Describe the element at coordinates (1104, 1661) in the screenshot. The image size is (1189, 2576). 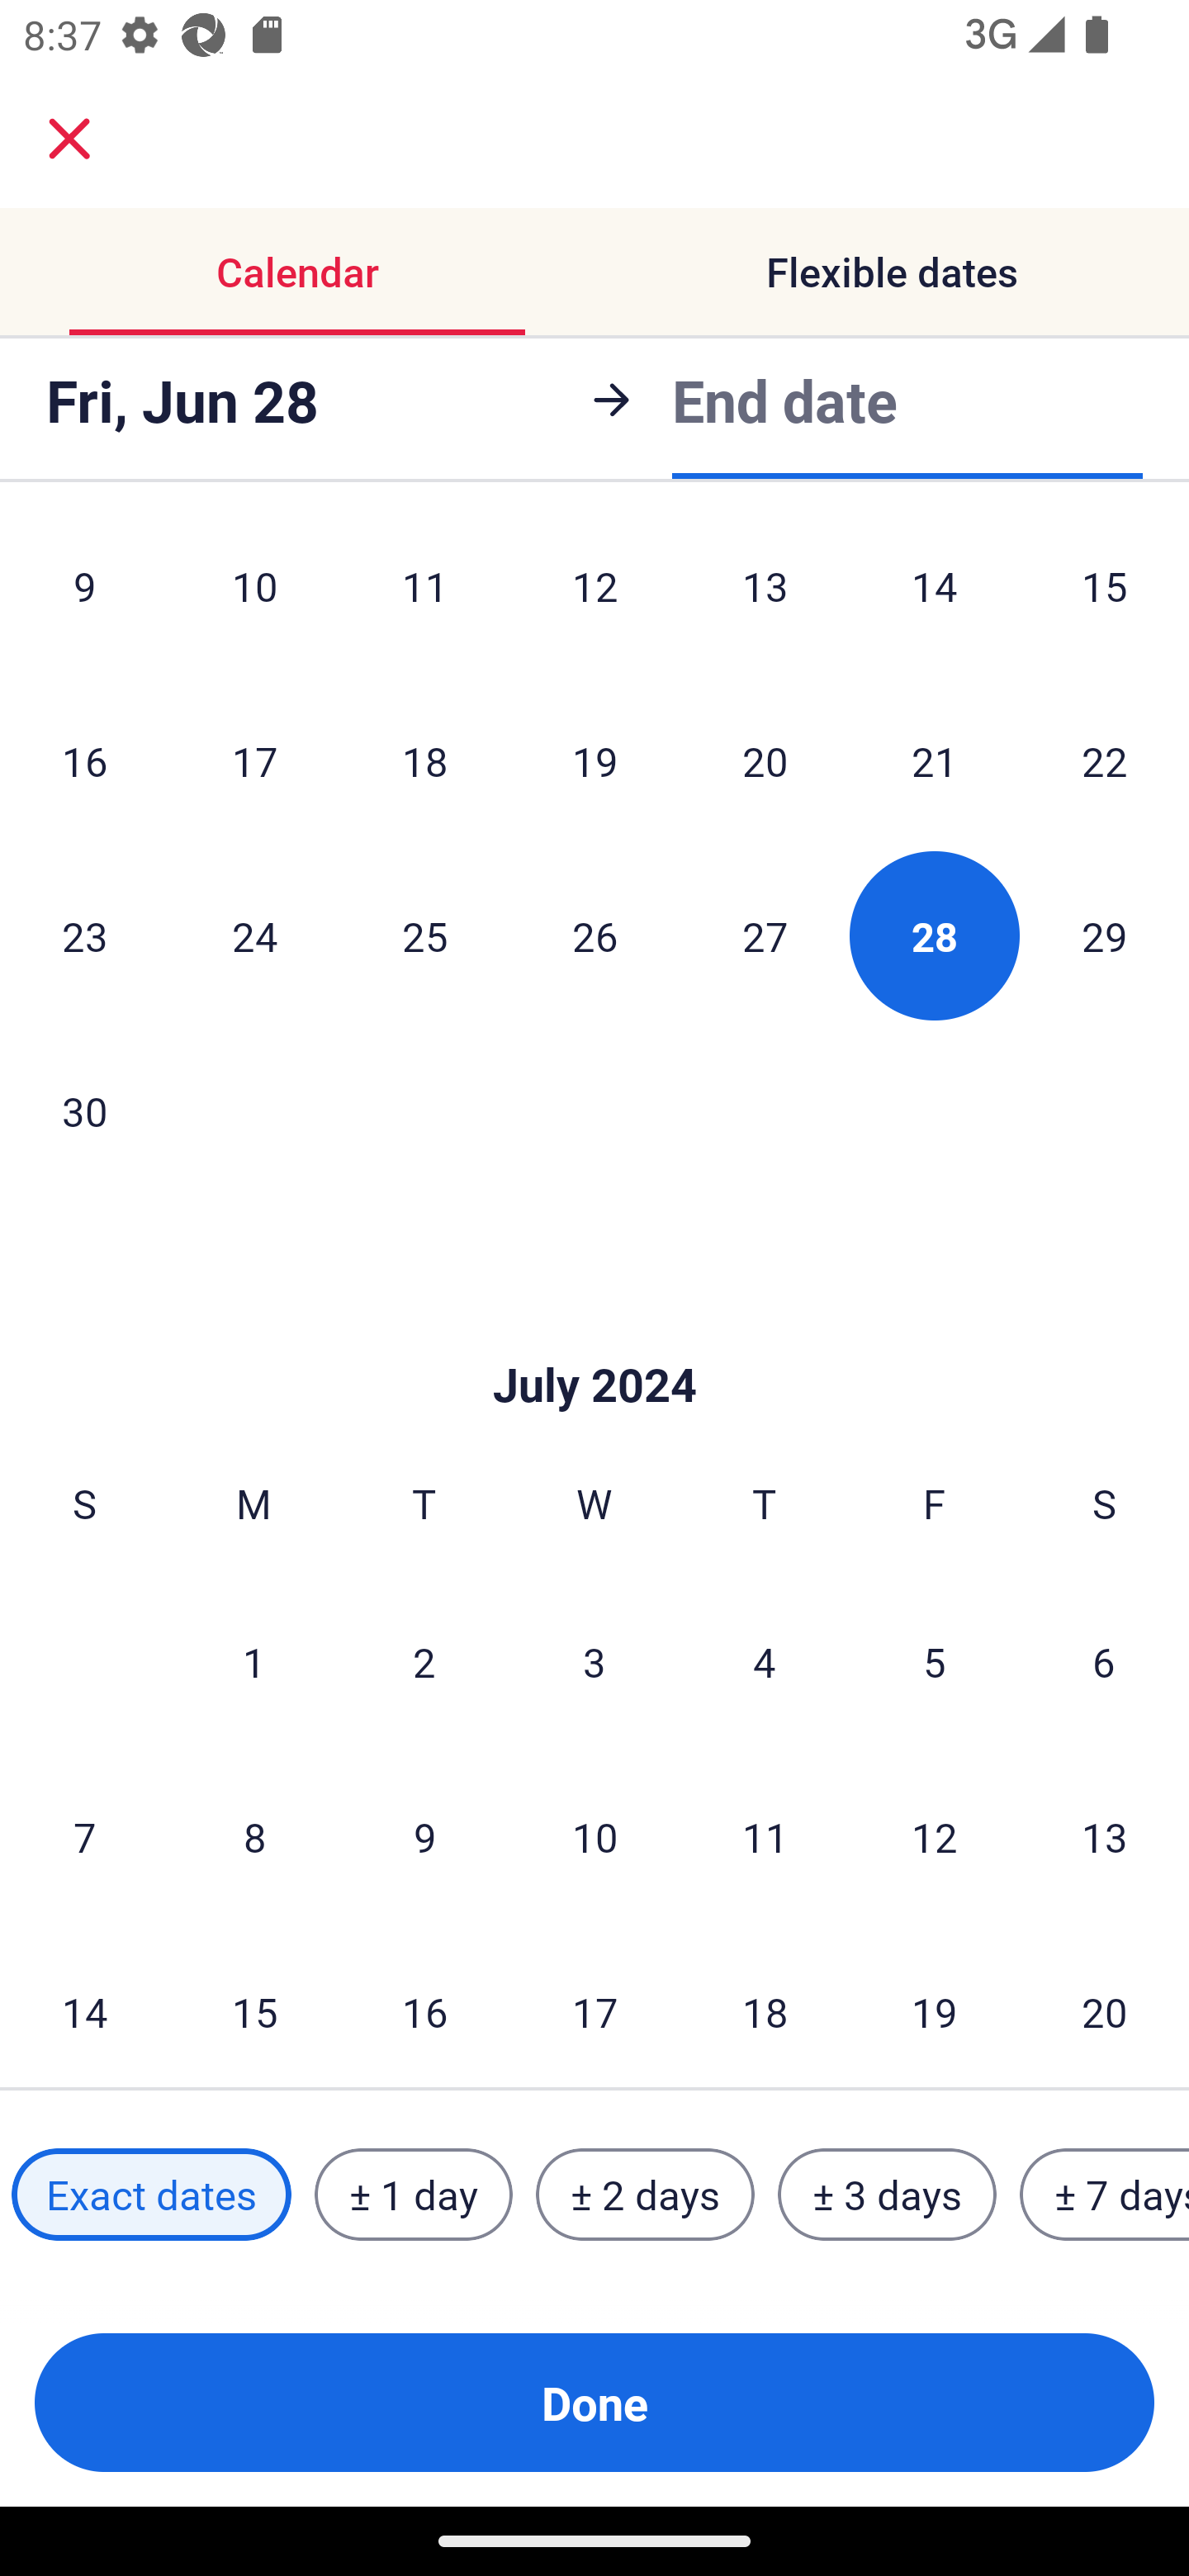
I see `6 Saturday, July 6, 2024` at that location.